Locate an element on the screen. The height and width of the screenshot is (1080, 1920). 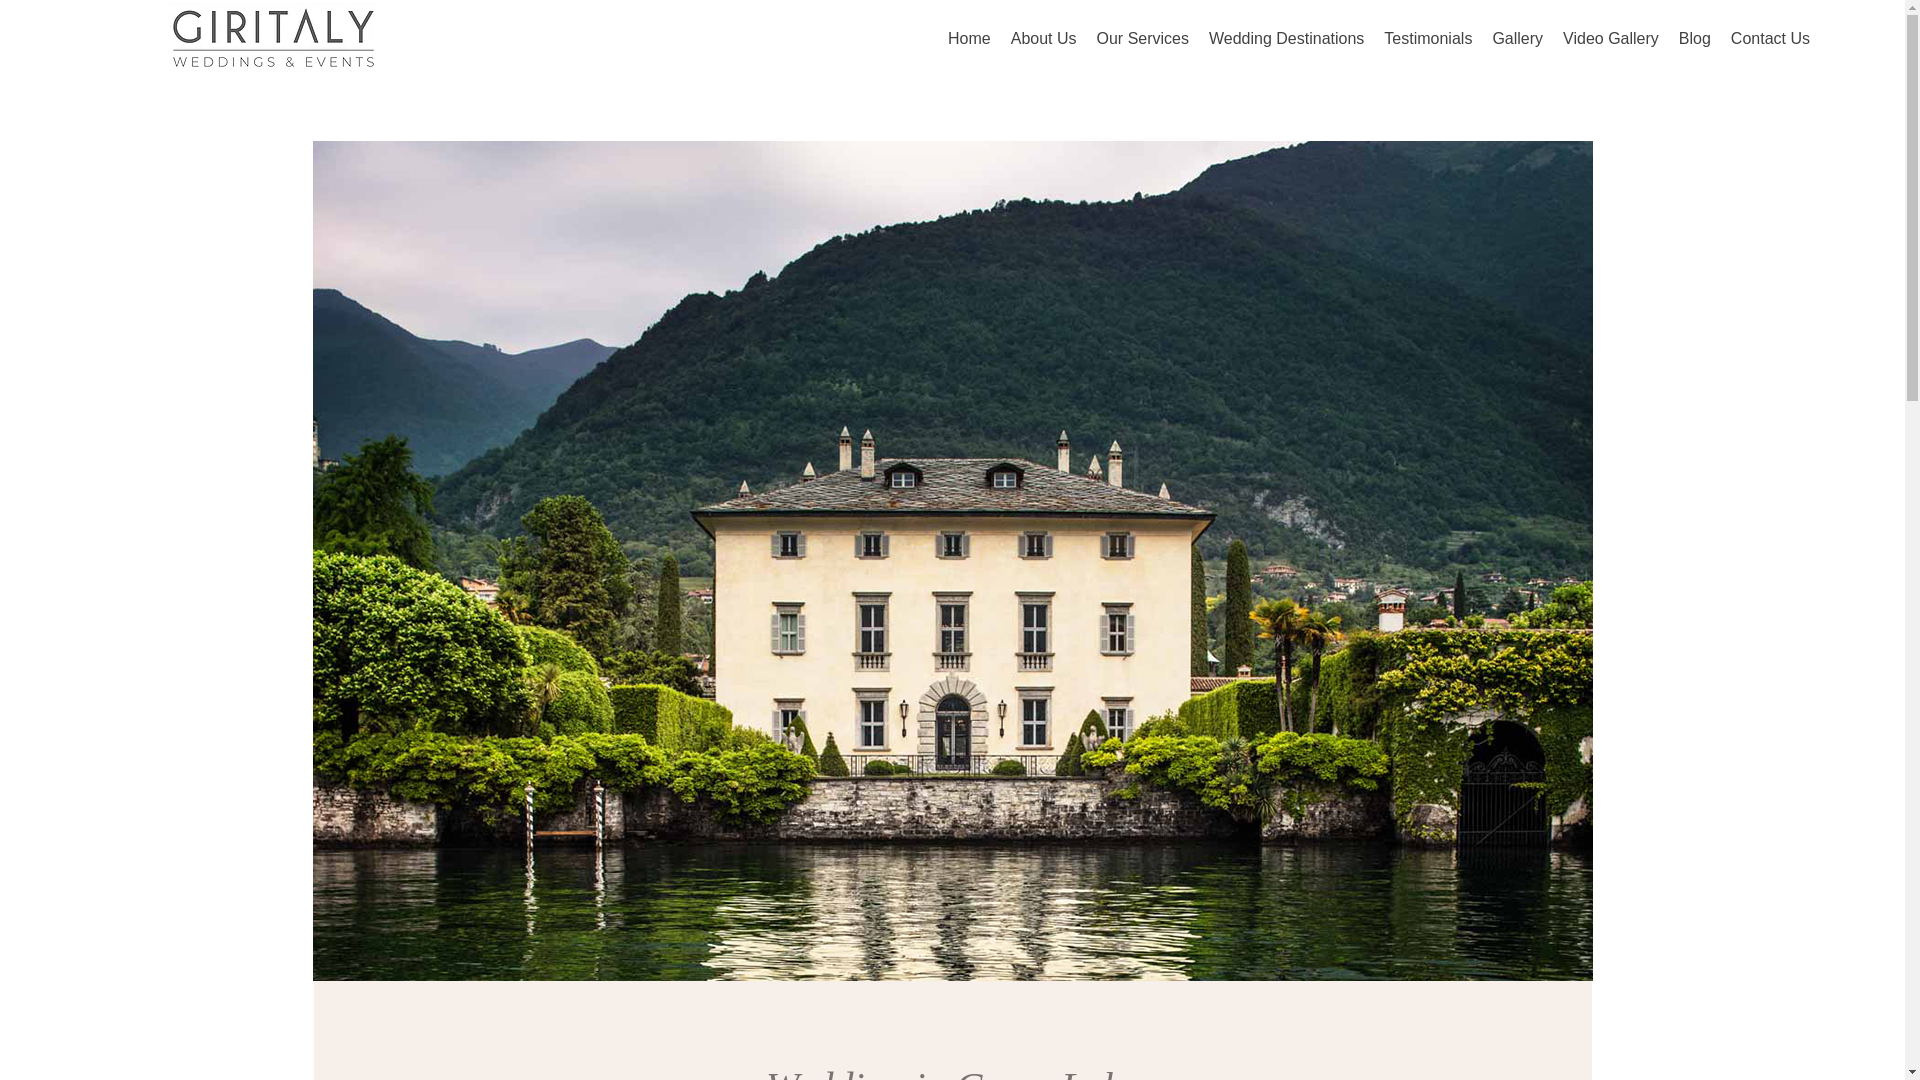
Wedding Destinations is located at coordinates (1286, 42).